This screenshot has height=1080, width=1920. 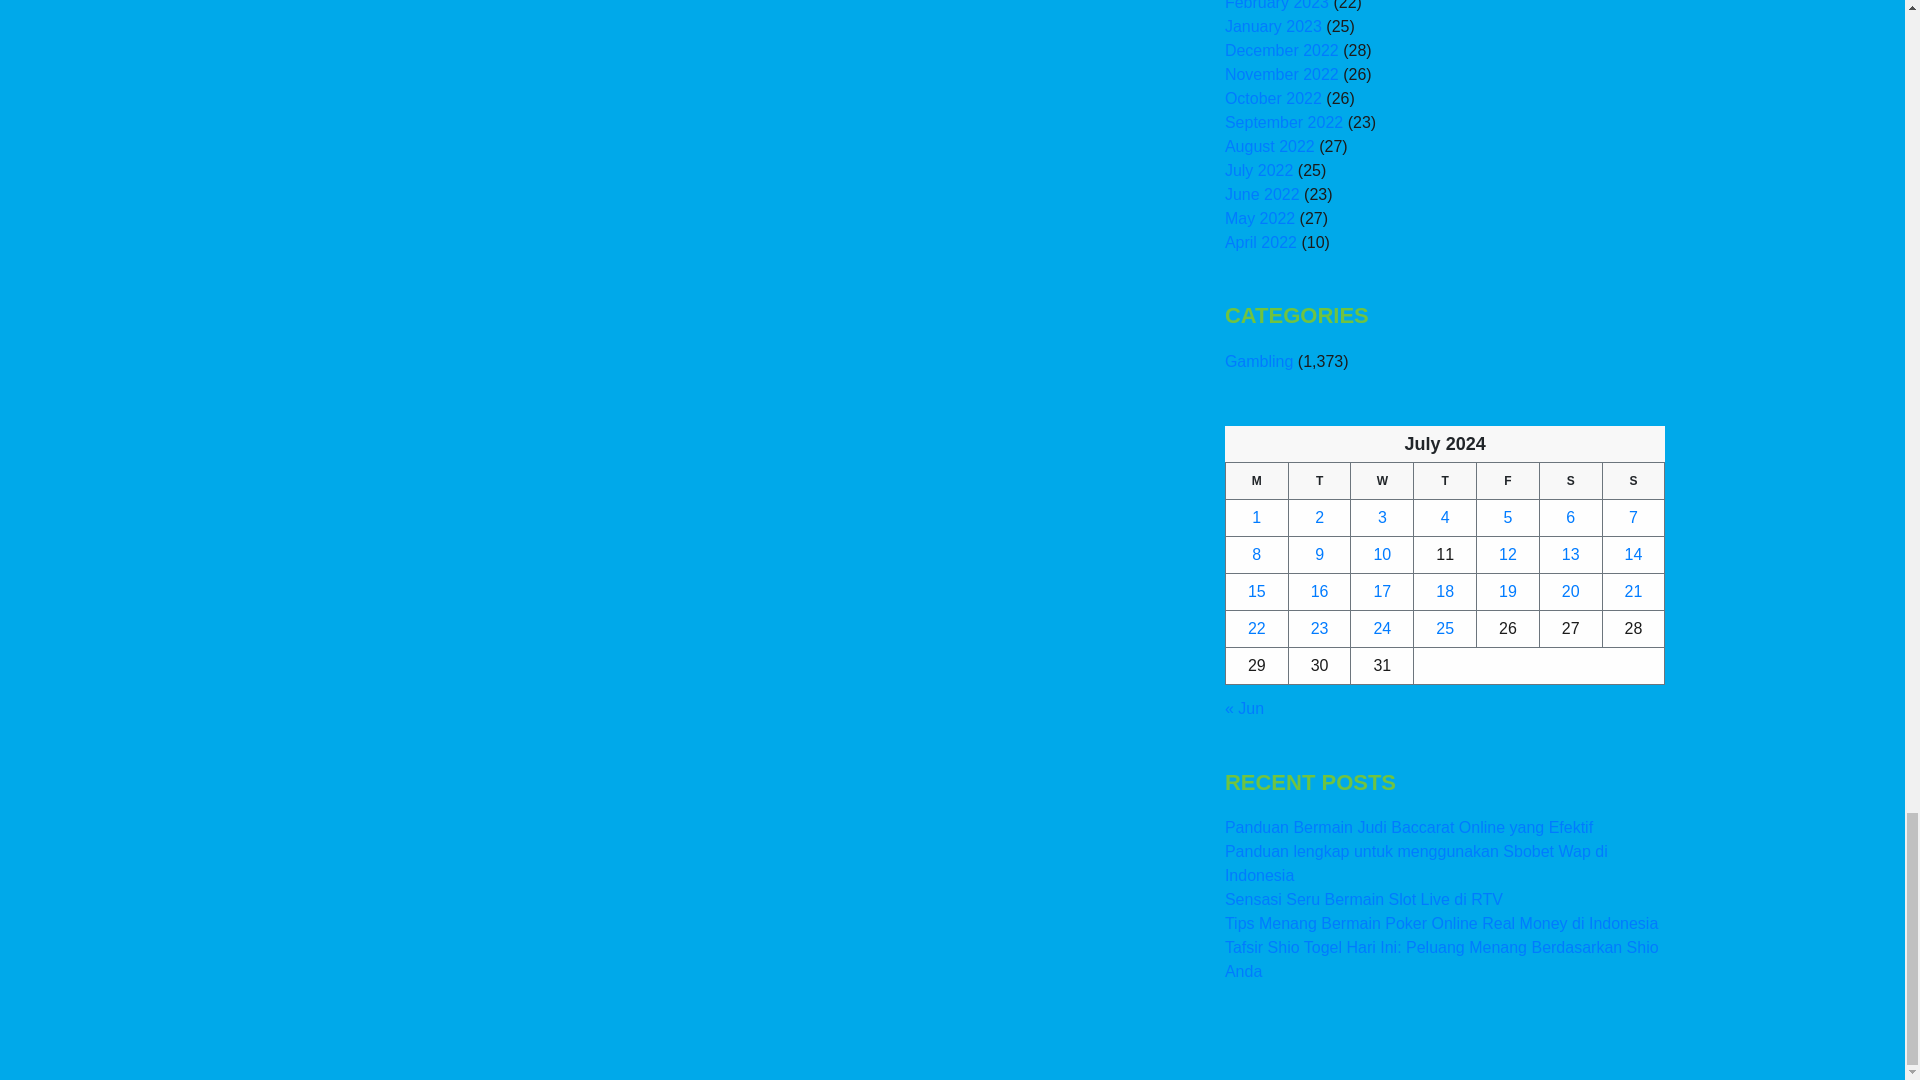 I want to click on December 2022, so click(x=1281, y=50).